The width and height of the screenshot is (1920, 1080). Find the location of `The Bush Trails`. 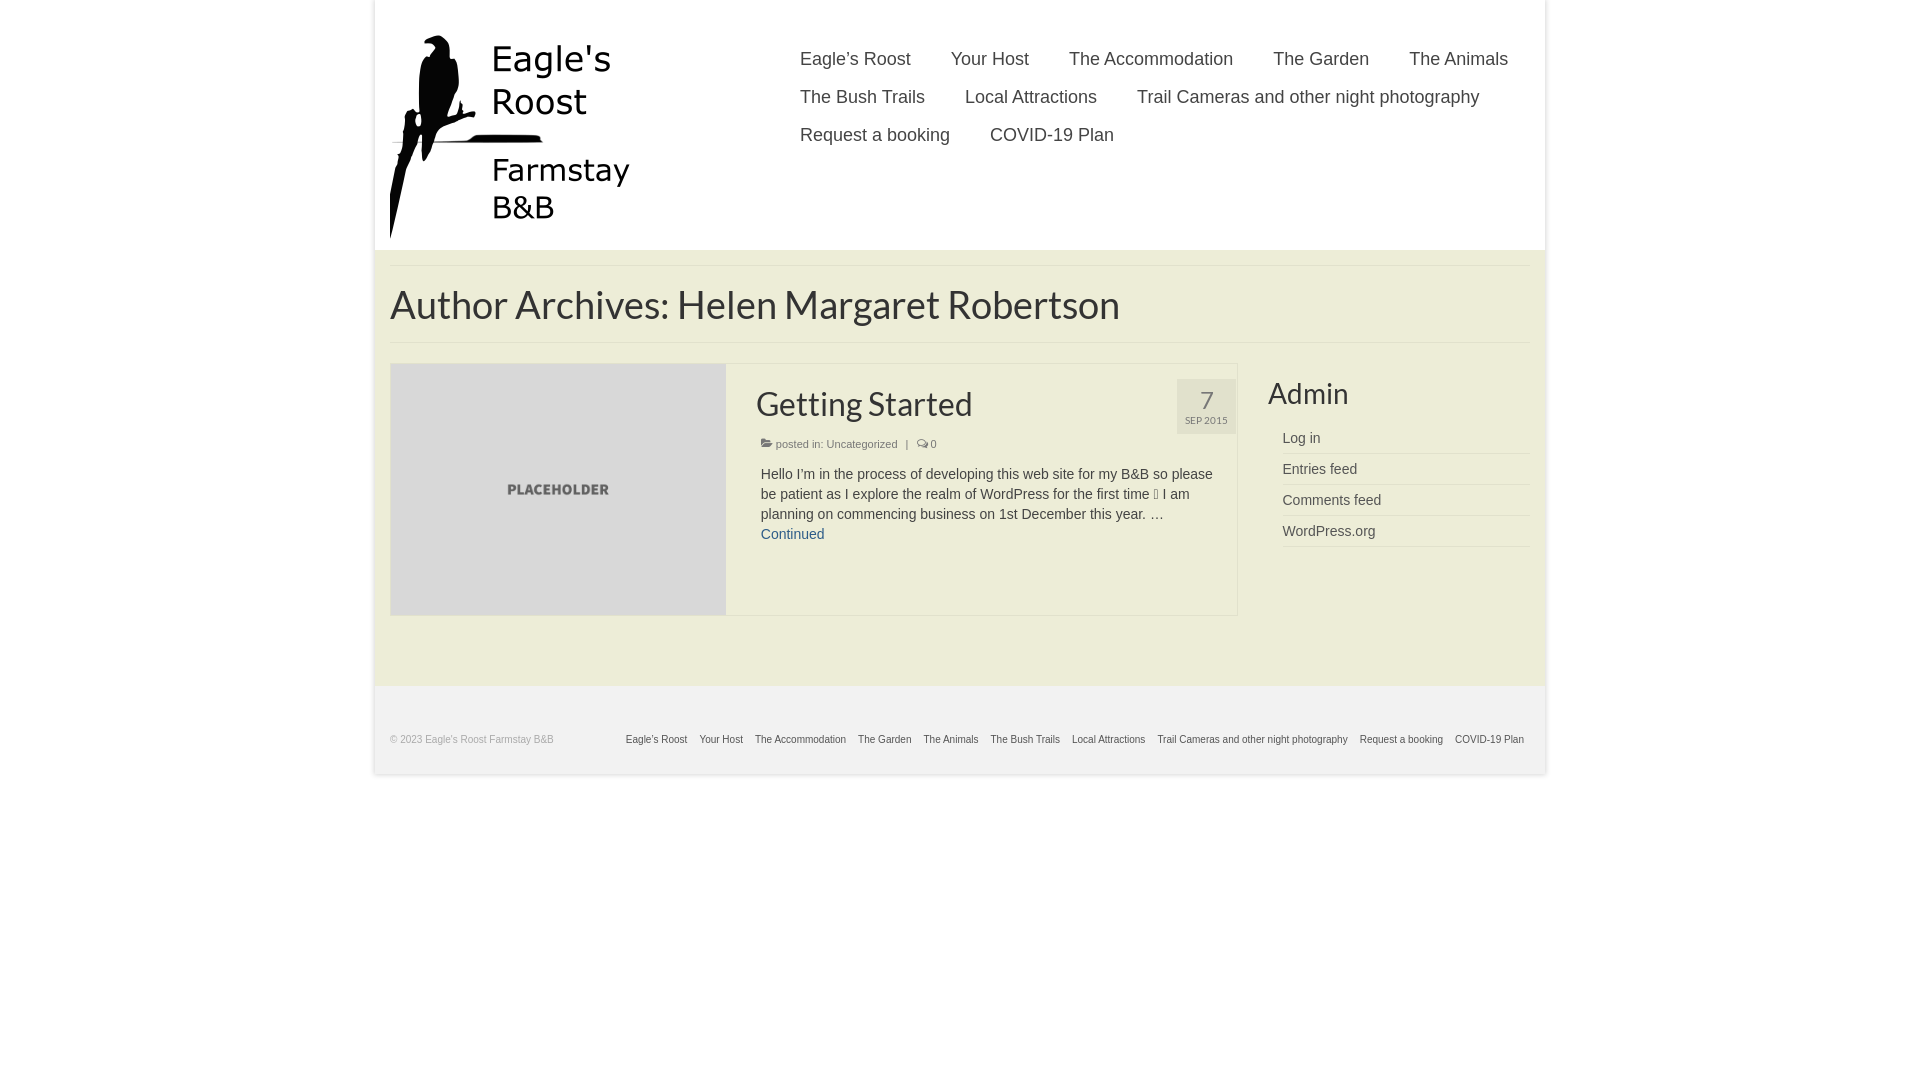

The Bush Trails is located at coordinates (862, 96).